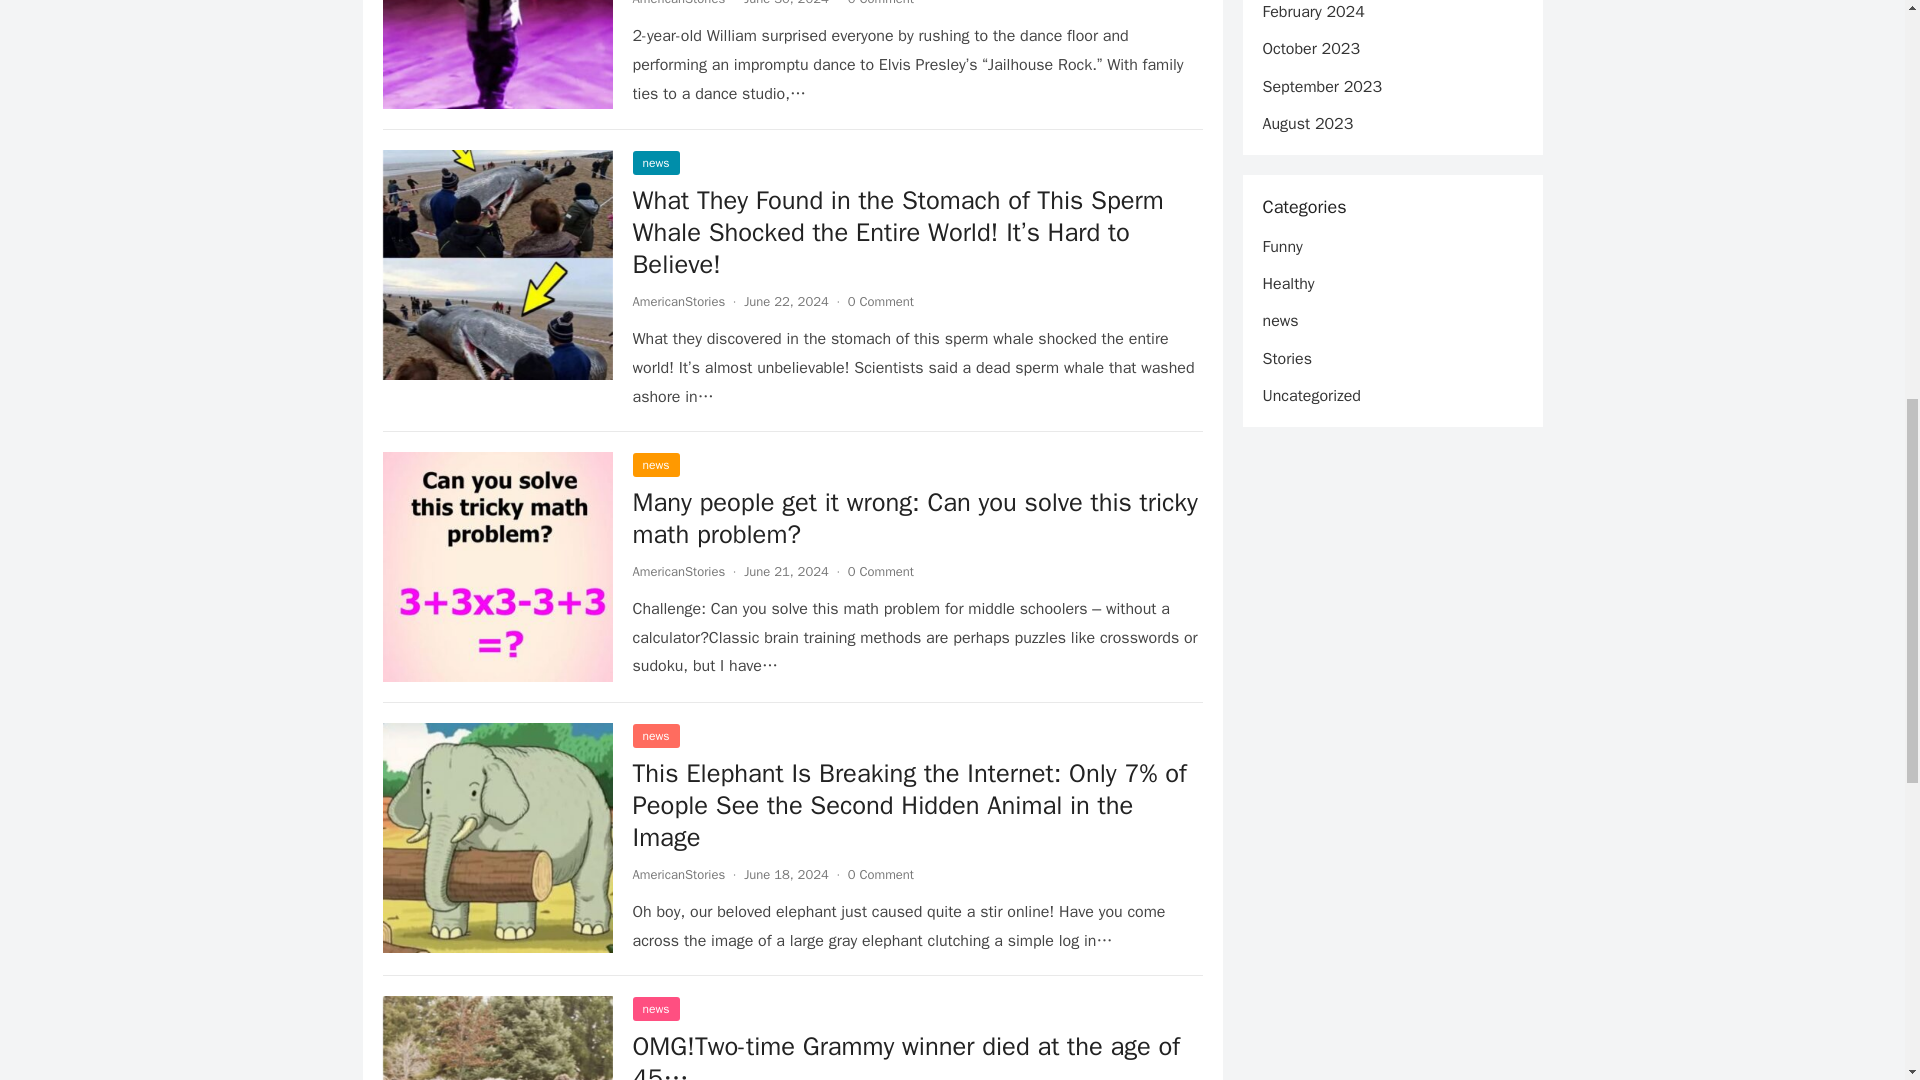 This screenshot has height=1080, width=1920. Describe the element at coordinates (655, 162) in the screenshot. I see `news` at that location.